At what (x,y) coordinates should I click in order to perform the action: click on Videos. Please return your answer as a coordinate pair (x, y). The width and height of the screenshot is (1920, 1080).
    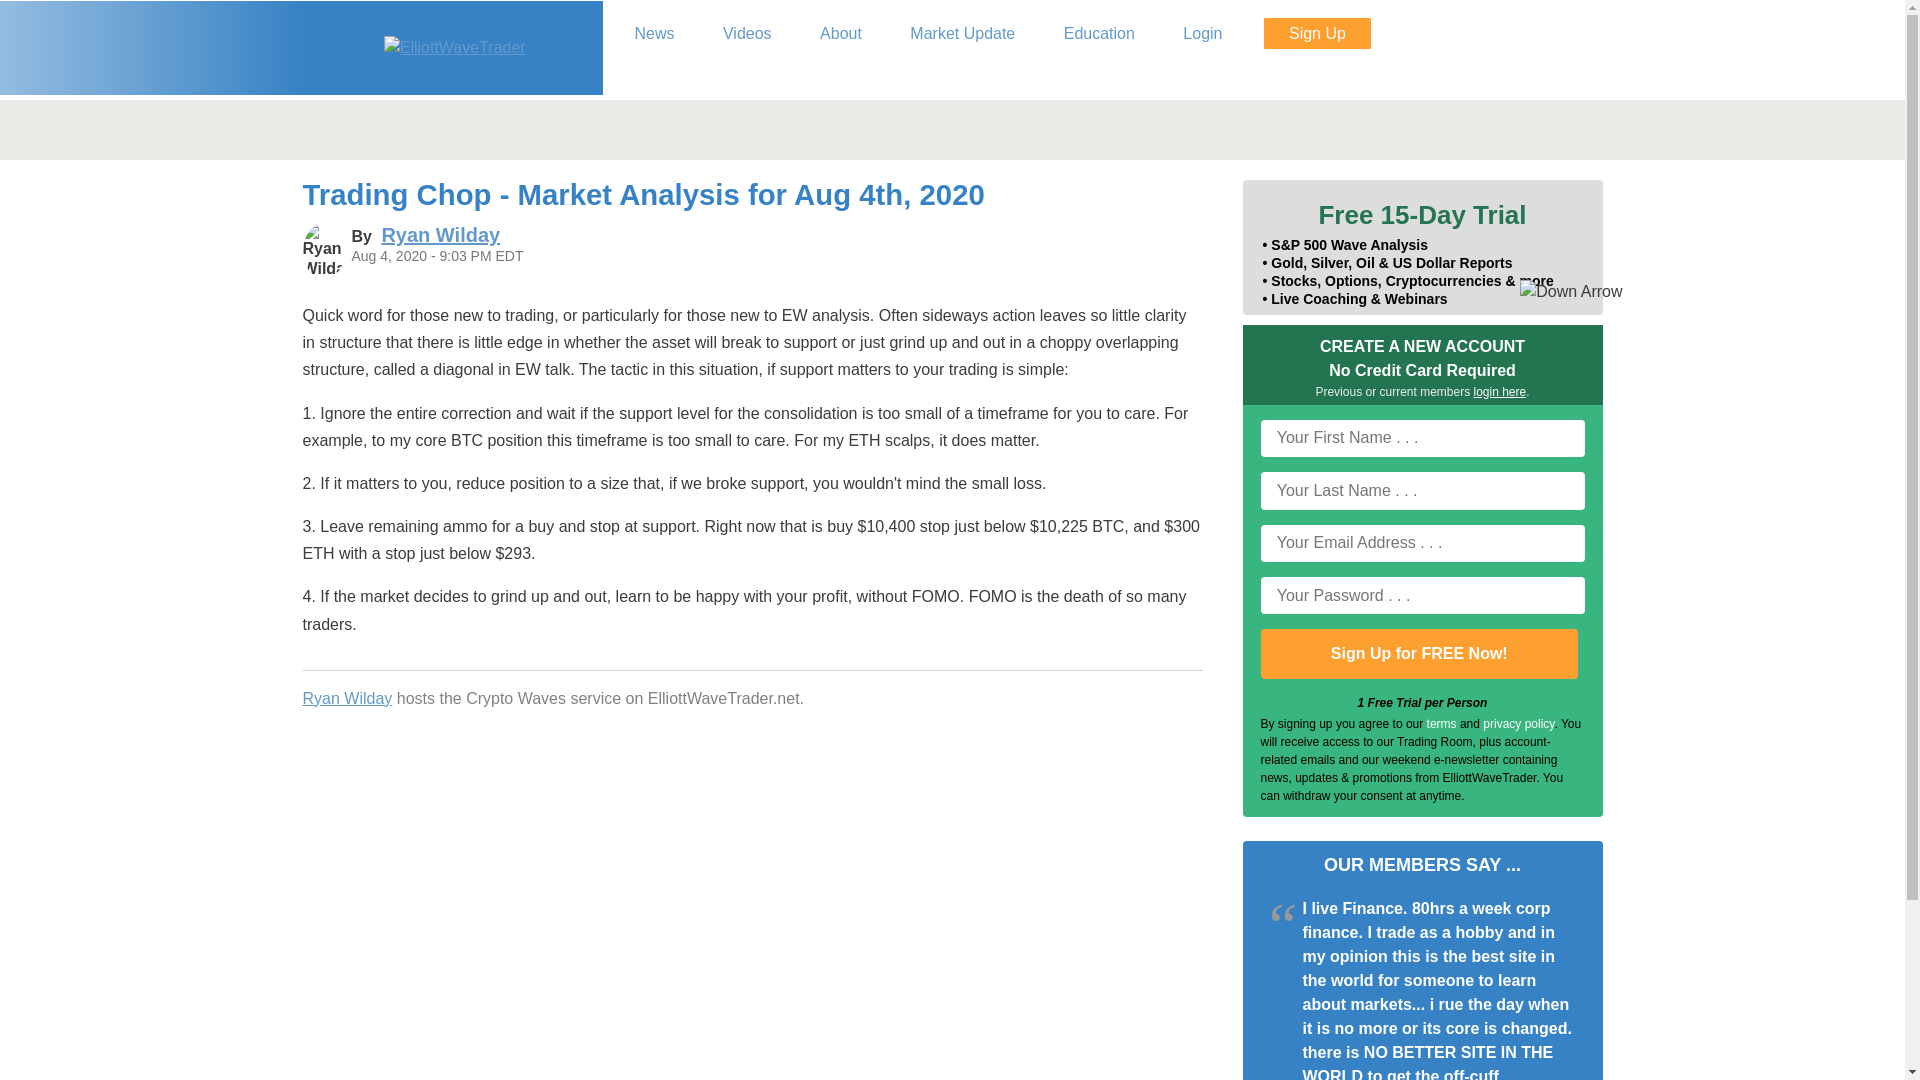
    Looking at the image, I should click on (748, 34).